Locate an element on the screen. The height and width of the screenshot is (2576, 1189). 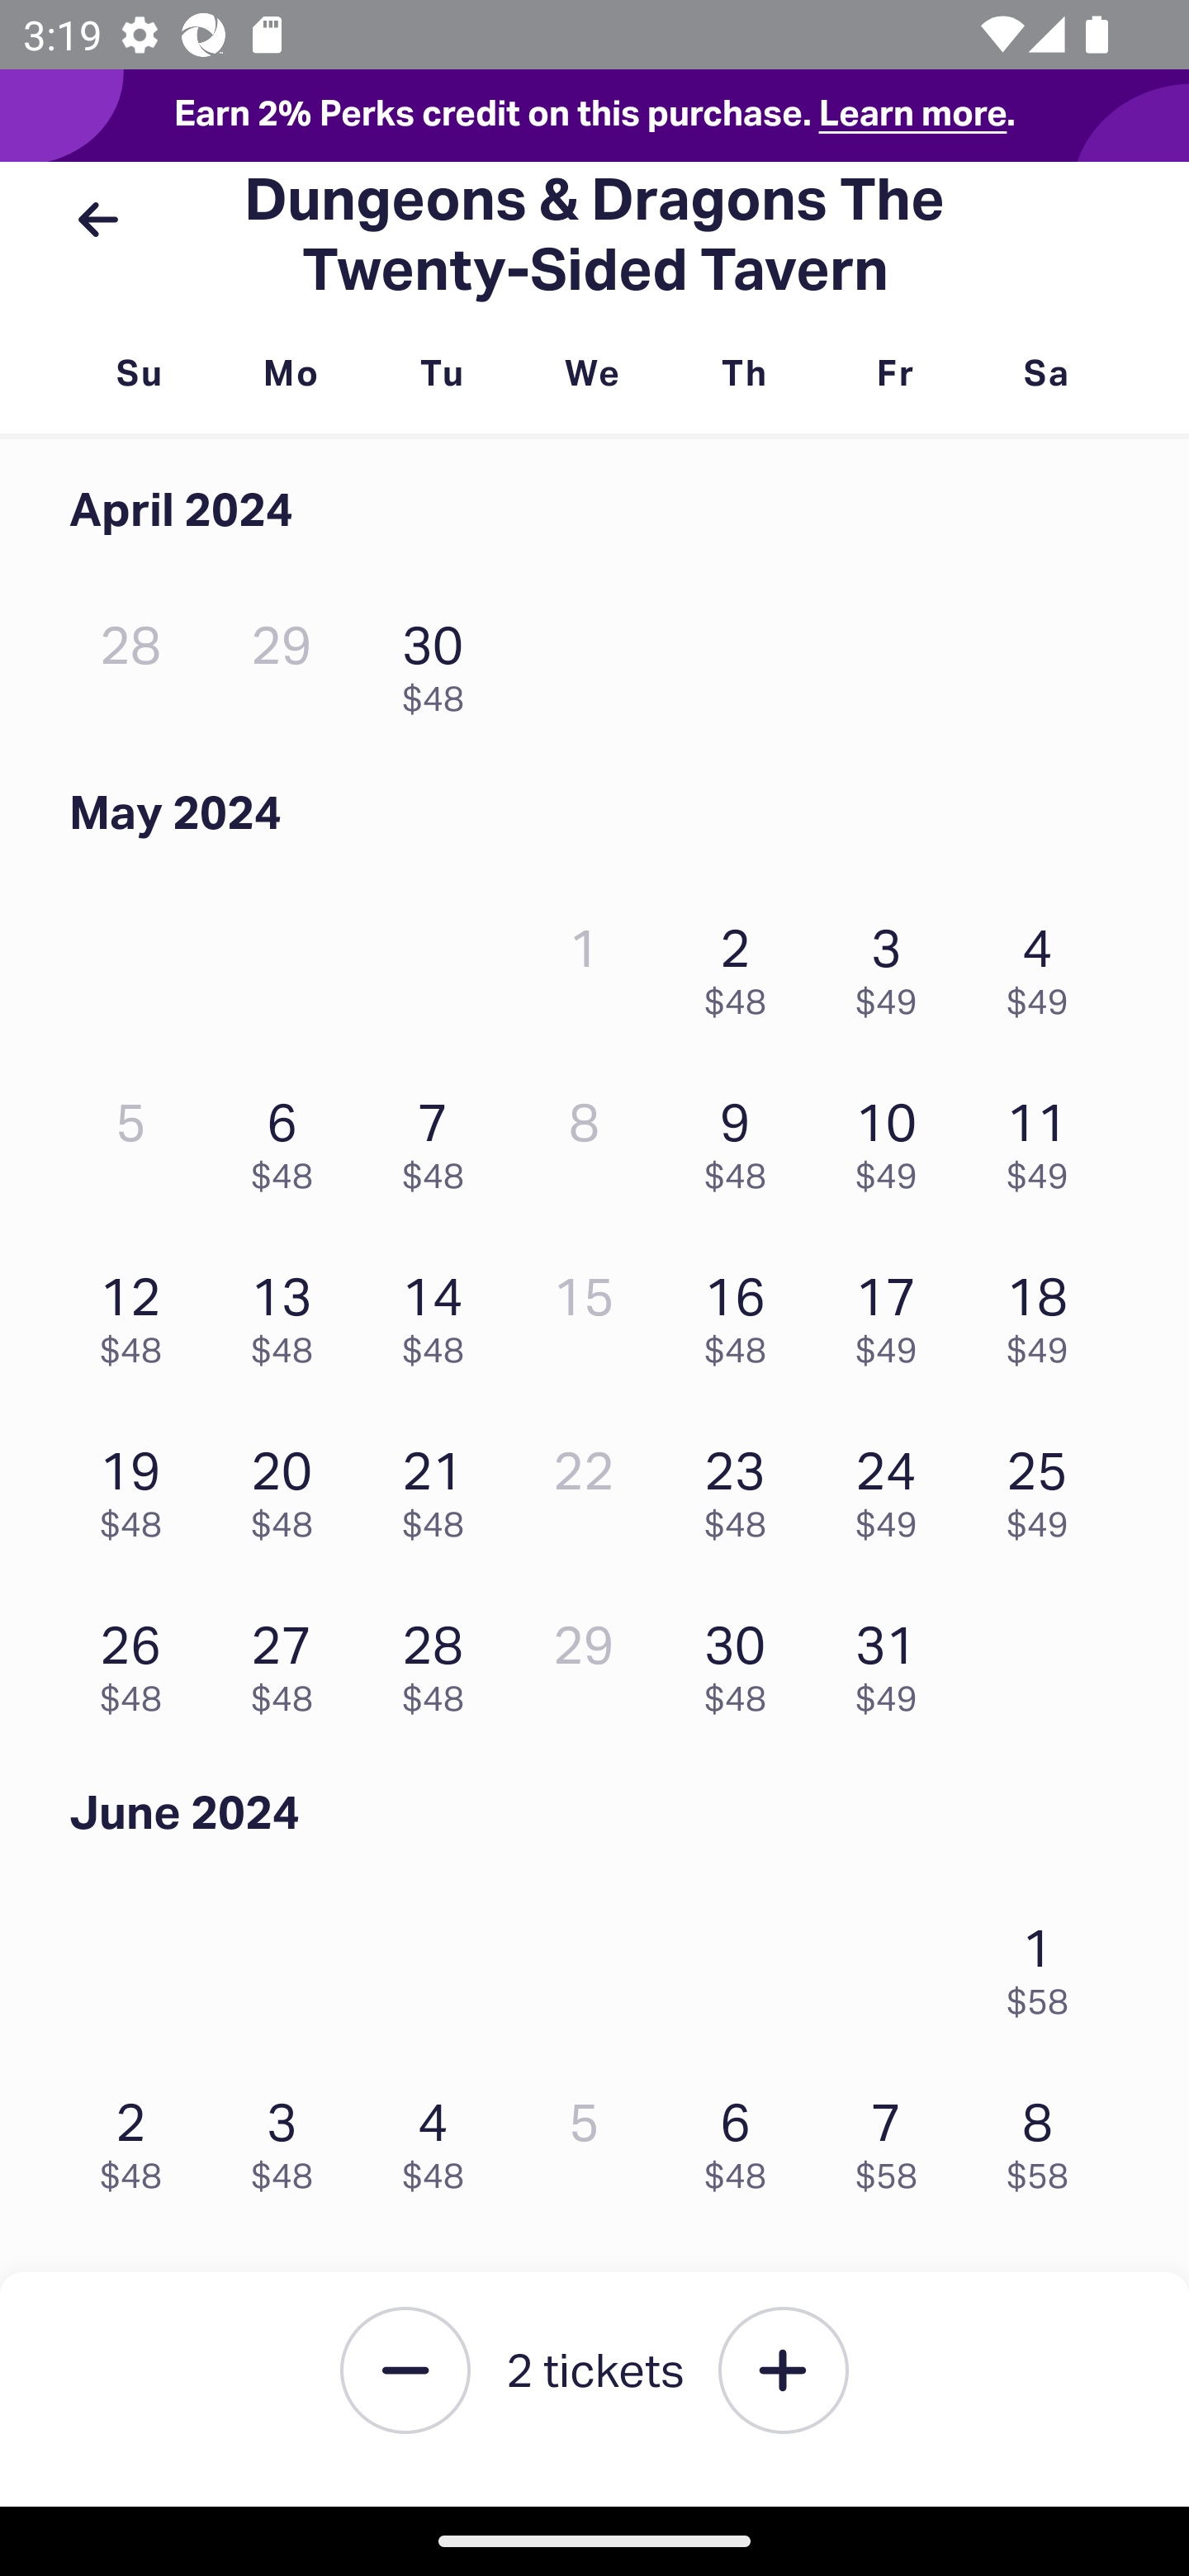
1 $58 is located at coordinates (1045, 1963).